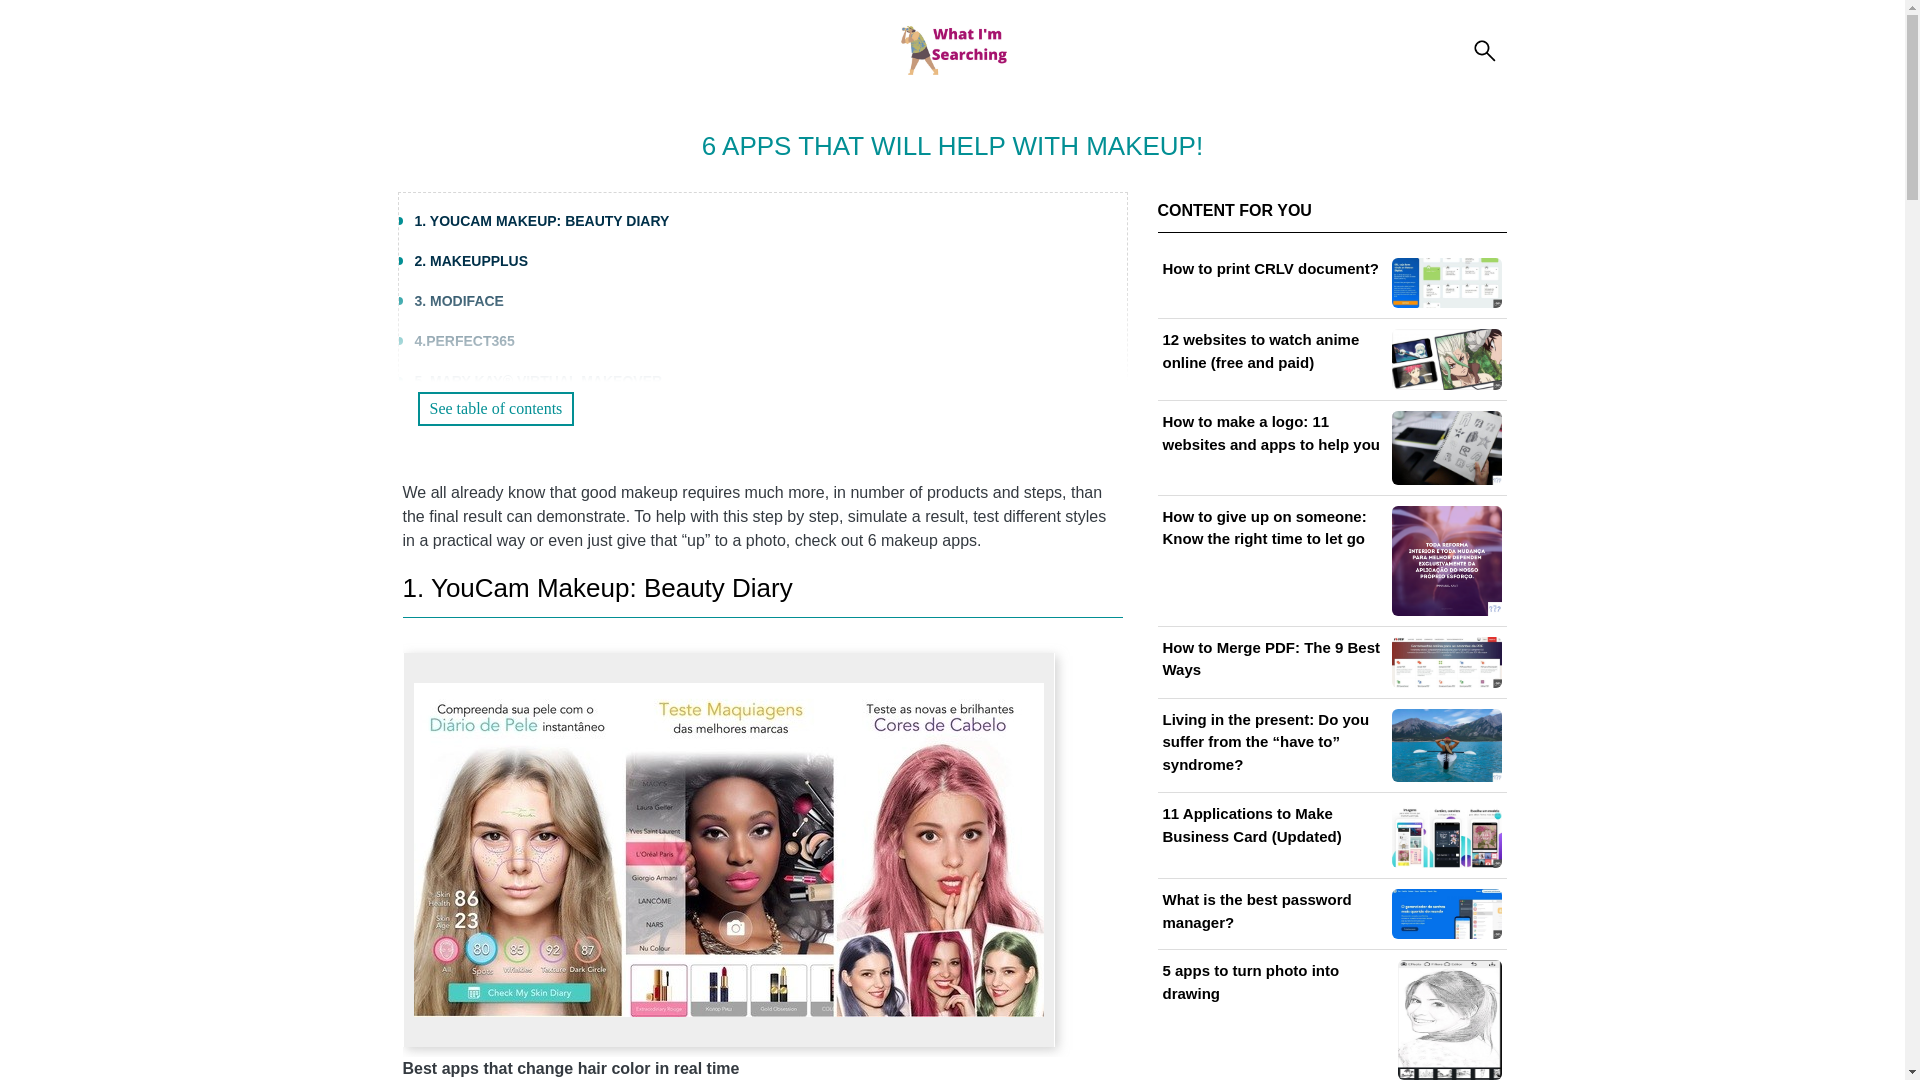  I want to click on What is the best password manager?, so click(1331, 913).